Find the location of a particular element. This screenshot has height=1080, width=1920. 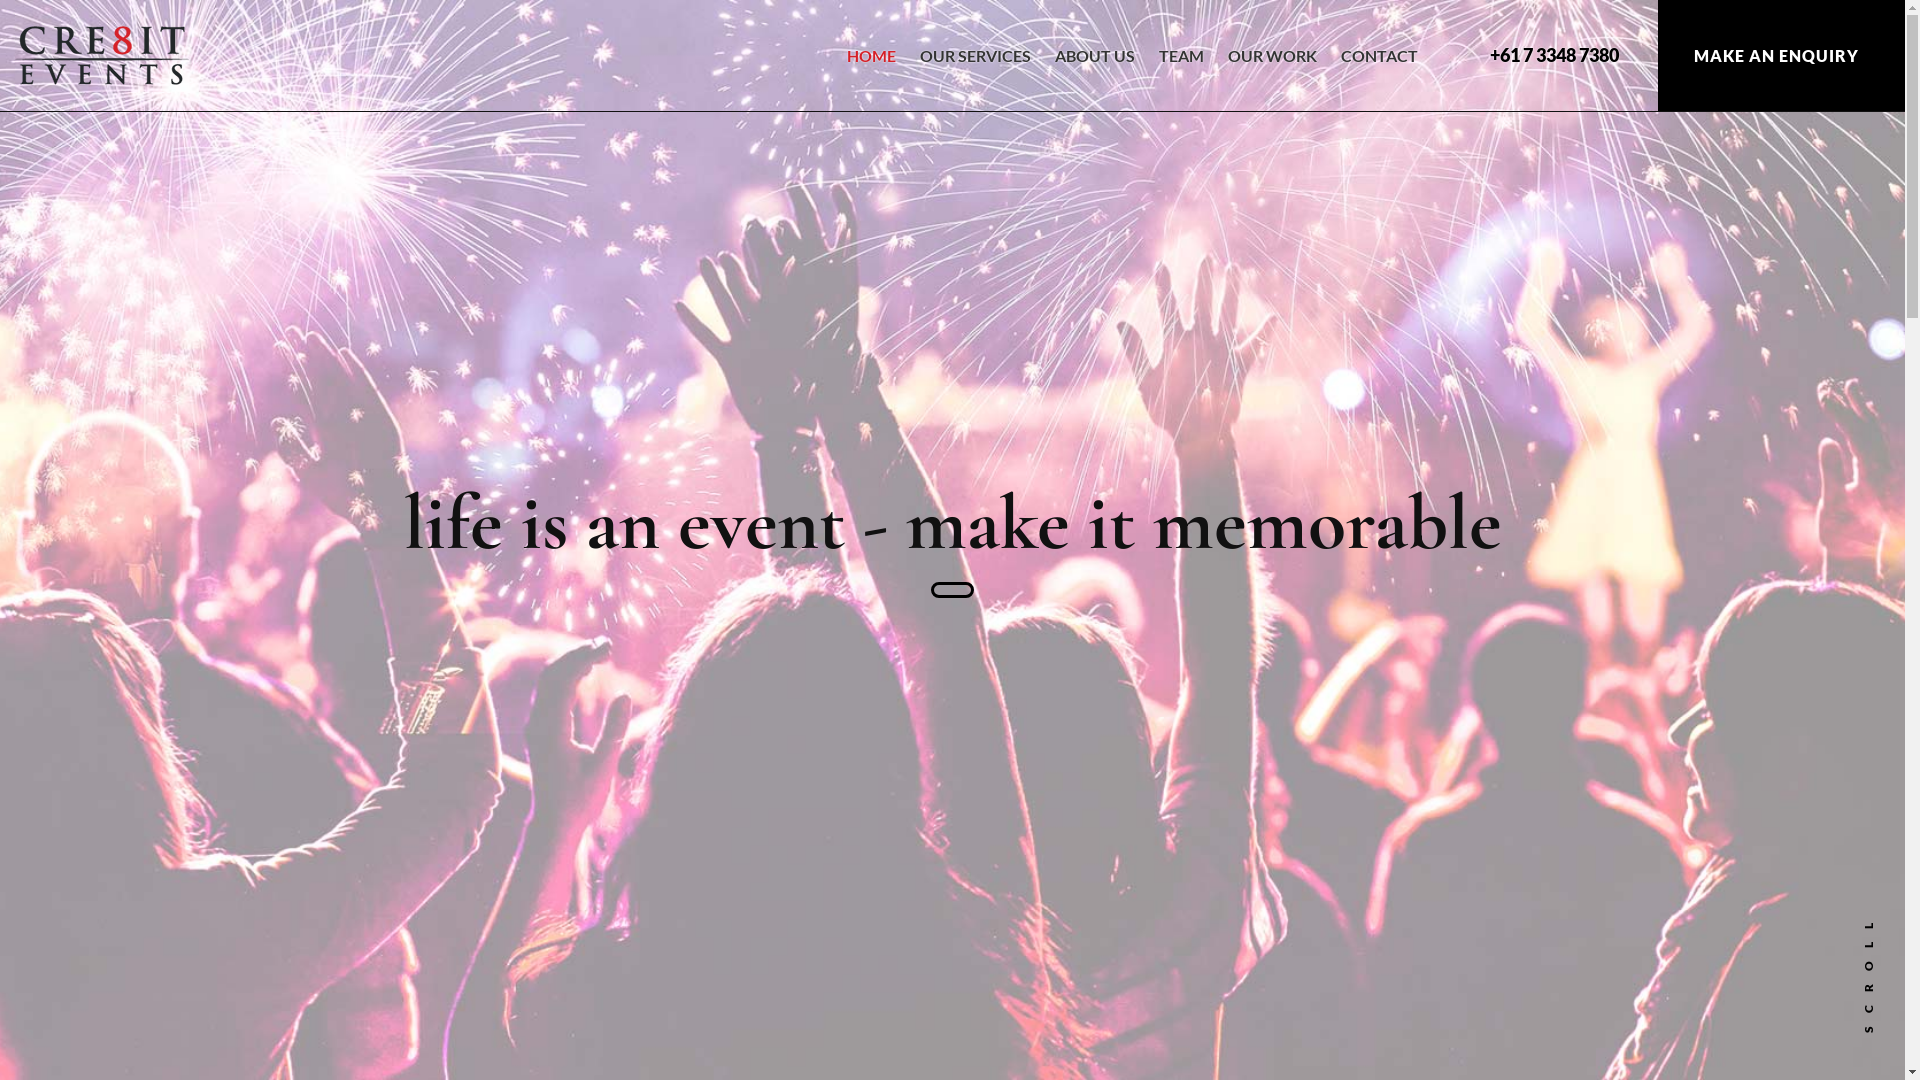

Skip to primary navigation is located at coordinates (0, 0).